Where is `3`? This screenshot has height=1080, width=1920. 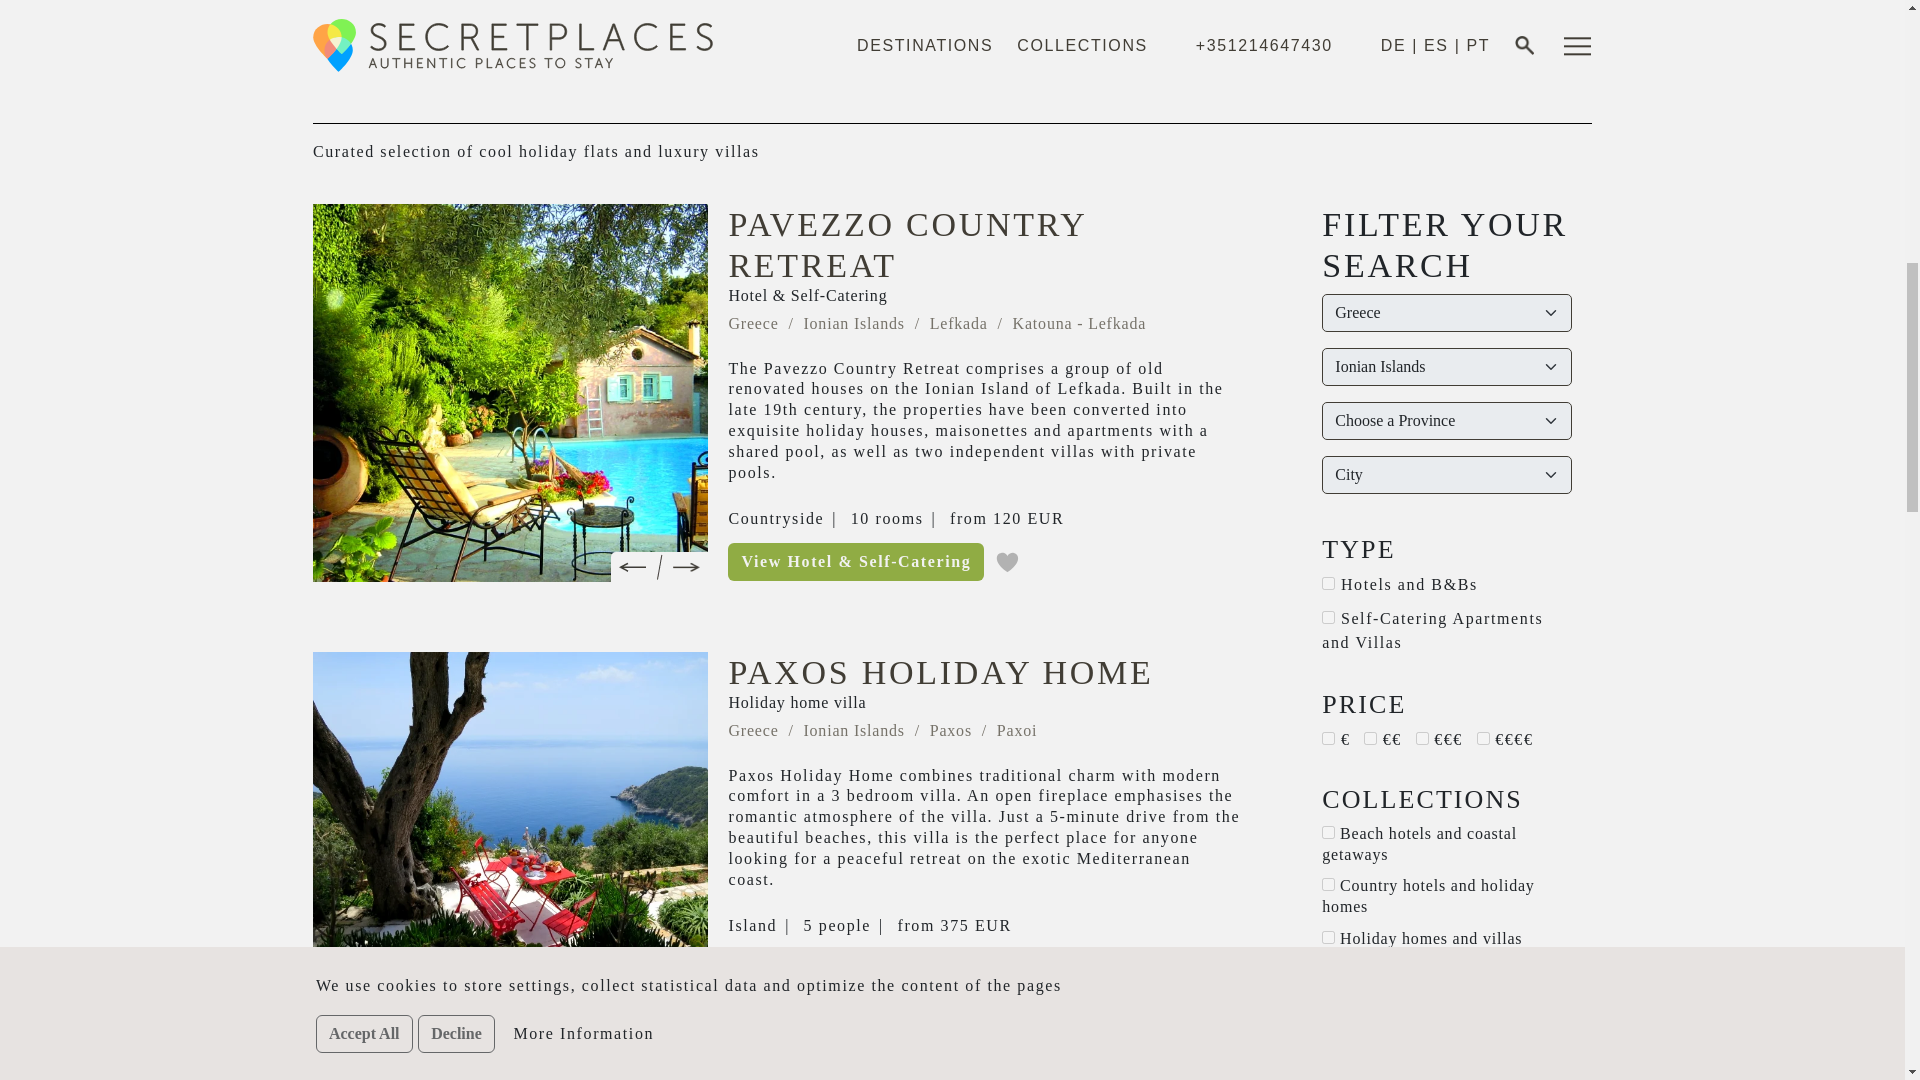 3 is located at coordinates (1328, 738).